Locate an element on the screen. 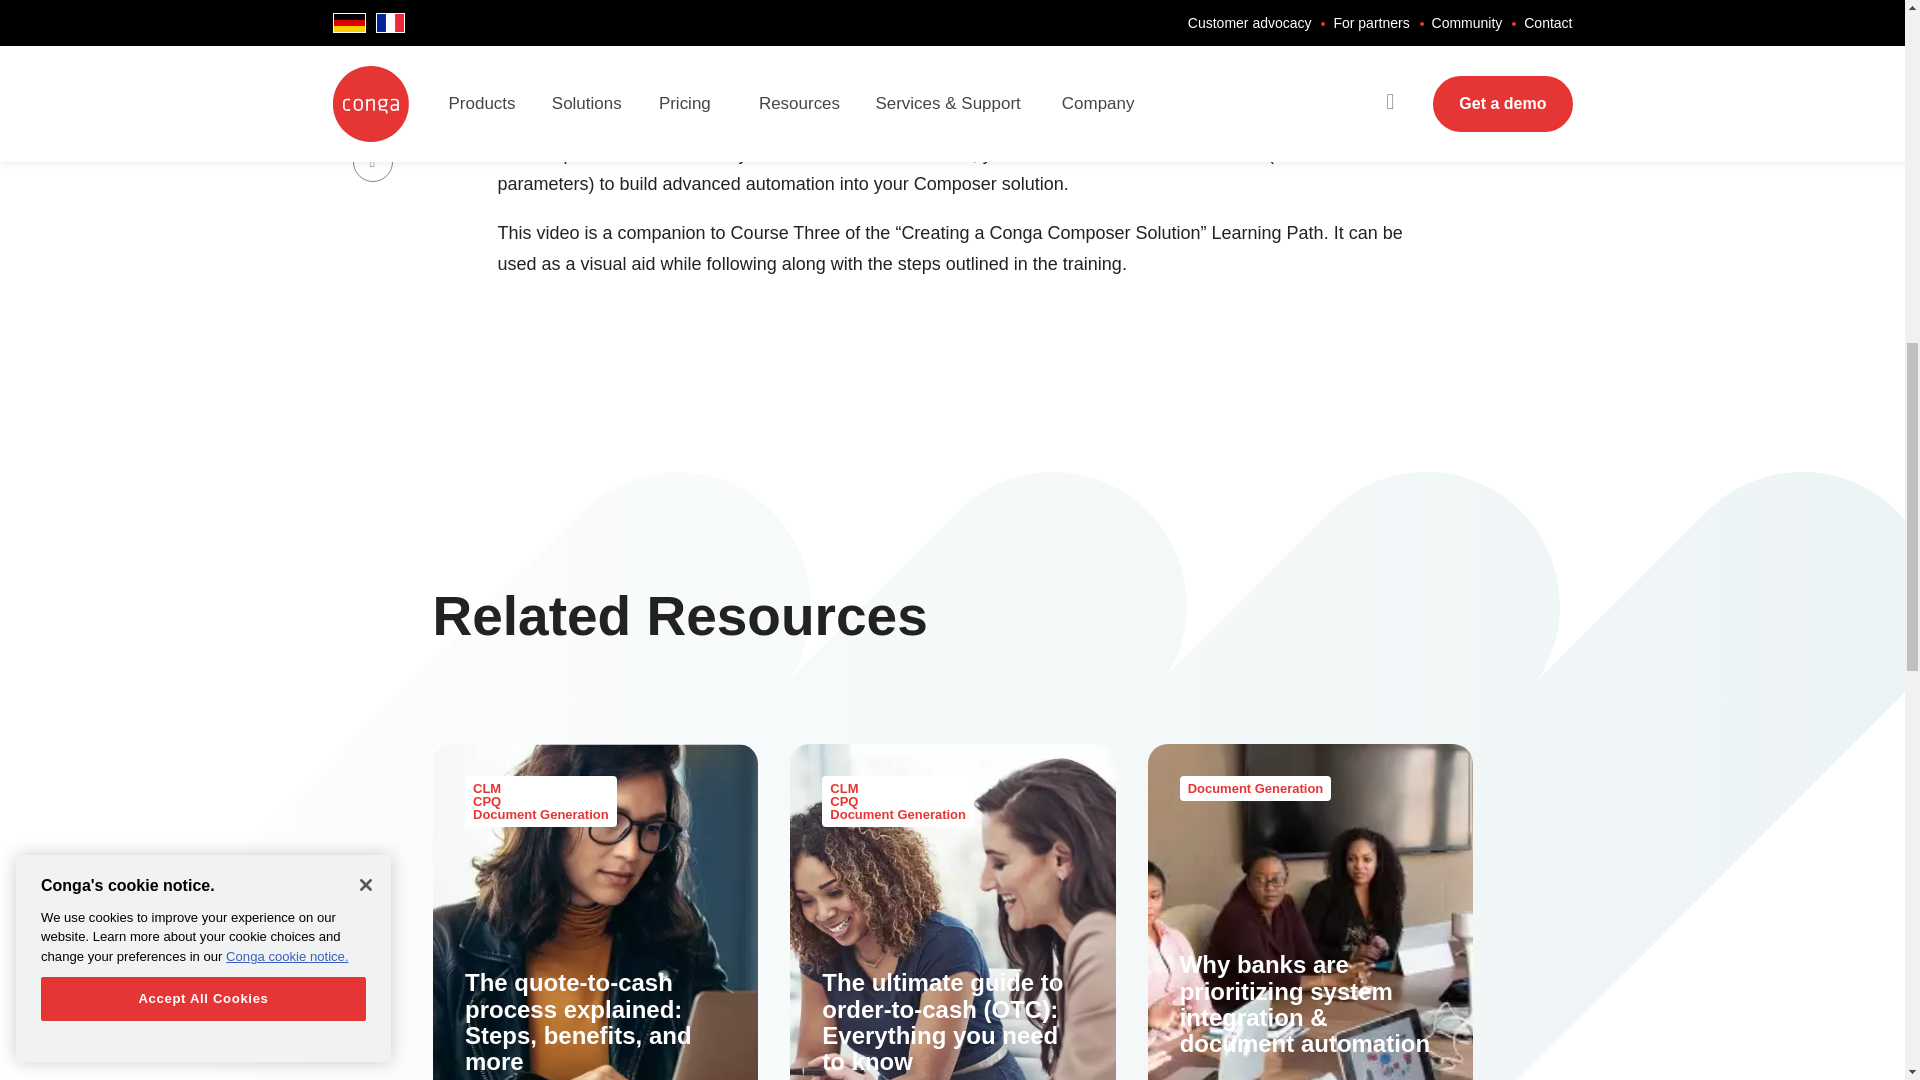 This screenshot has width=1920, height=1080. Share to Linkedin is located at coordinates (371, 106).